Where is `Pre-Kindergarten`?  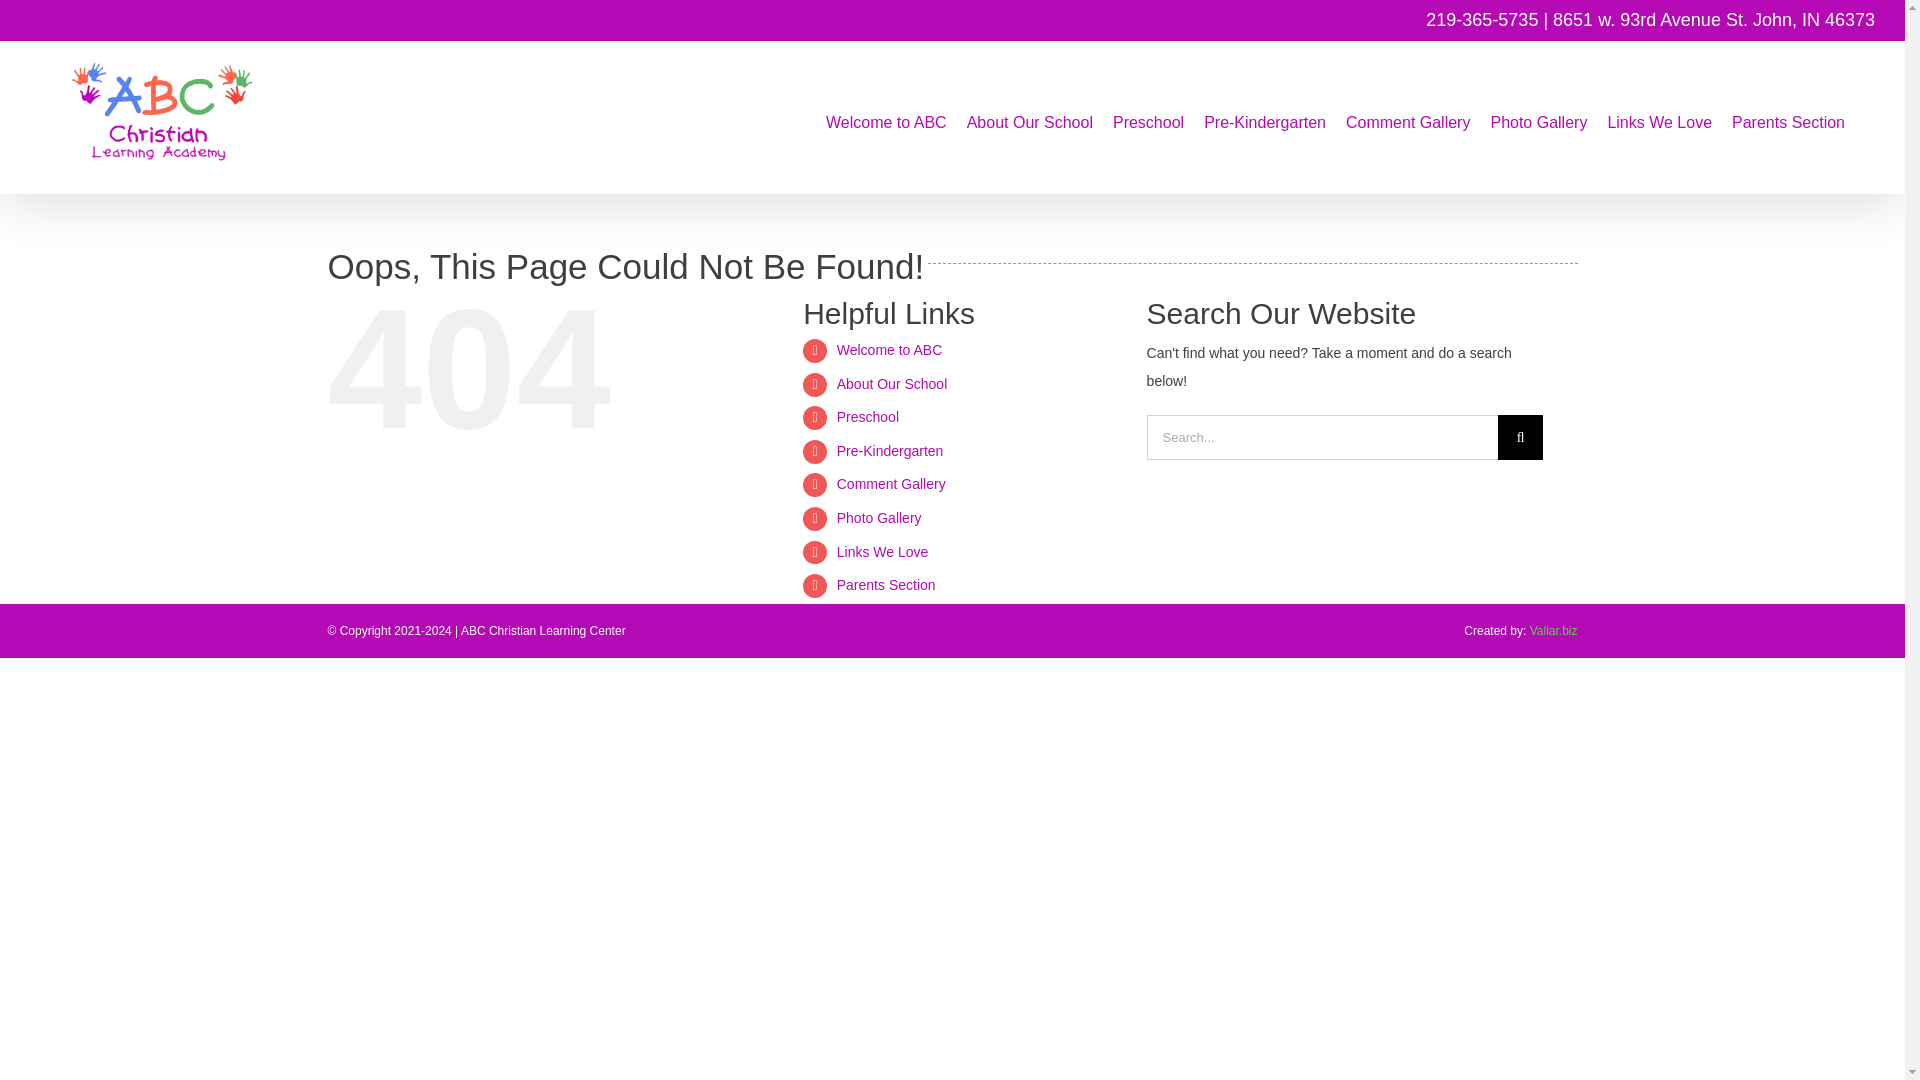 Pre-Kindergarten is located at coordinates (890, 450).